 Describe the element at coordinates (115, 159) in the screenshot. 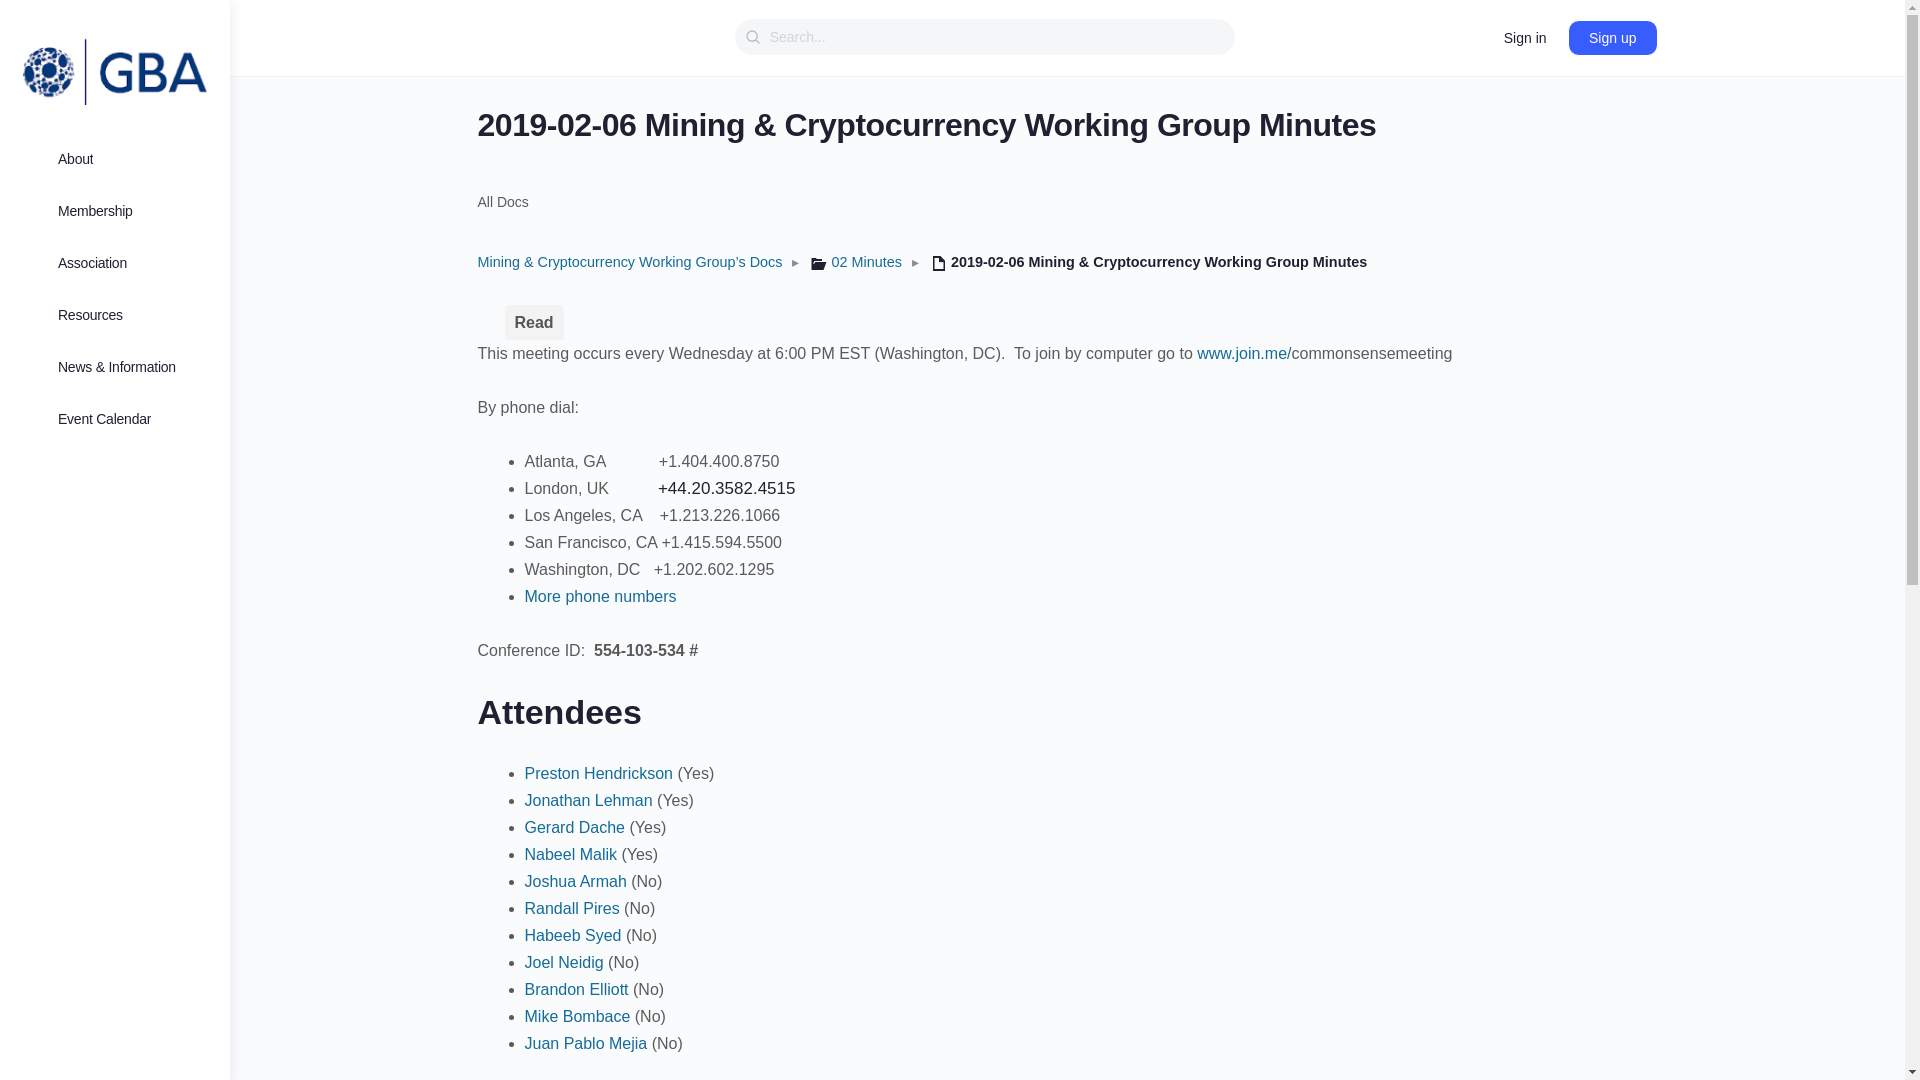

I see `About` at that location.